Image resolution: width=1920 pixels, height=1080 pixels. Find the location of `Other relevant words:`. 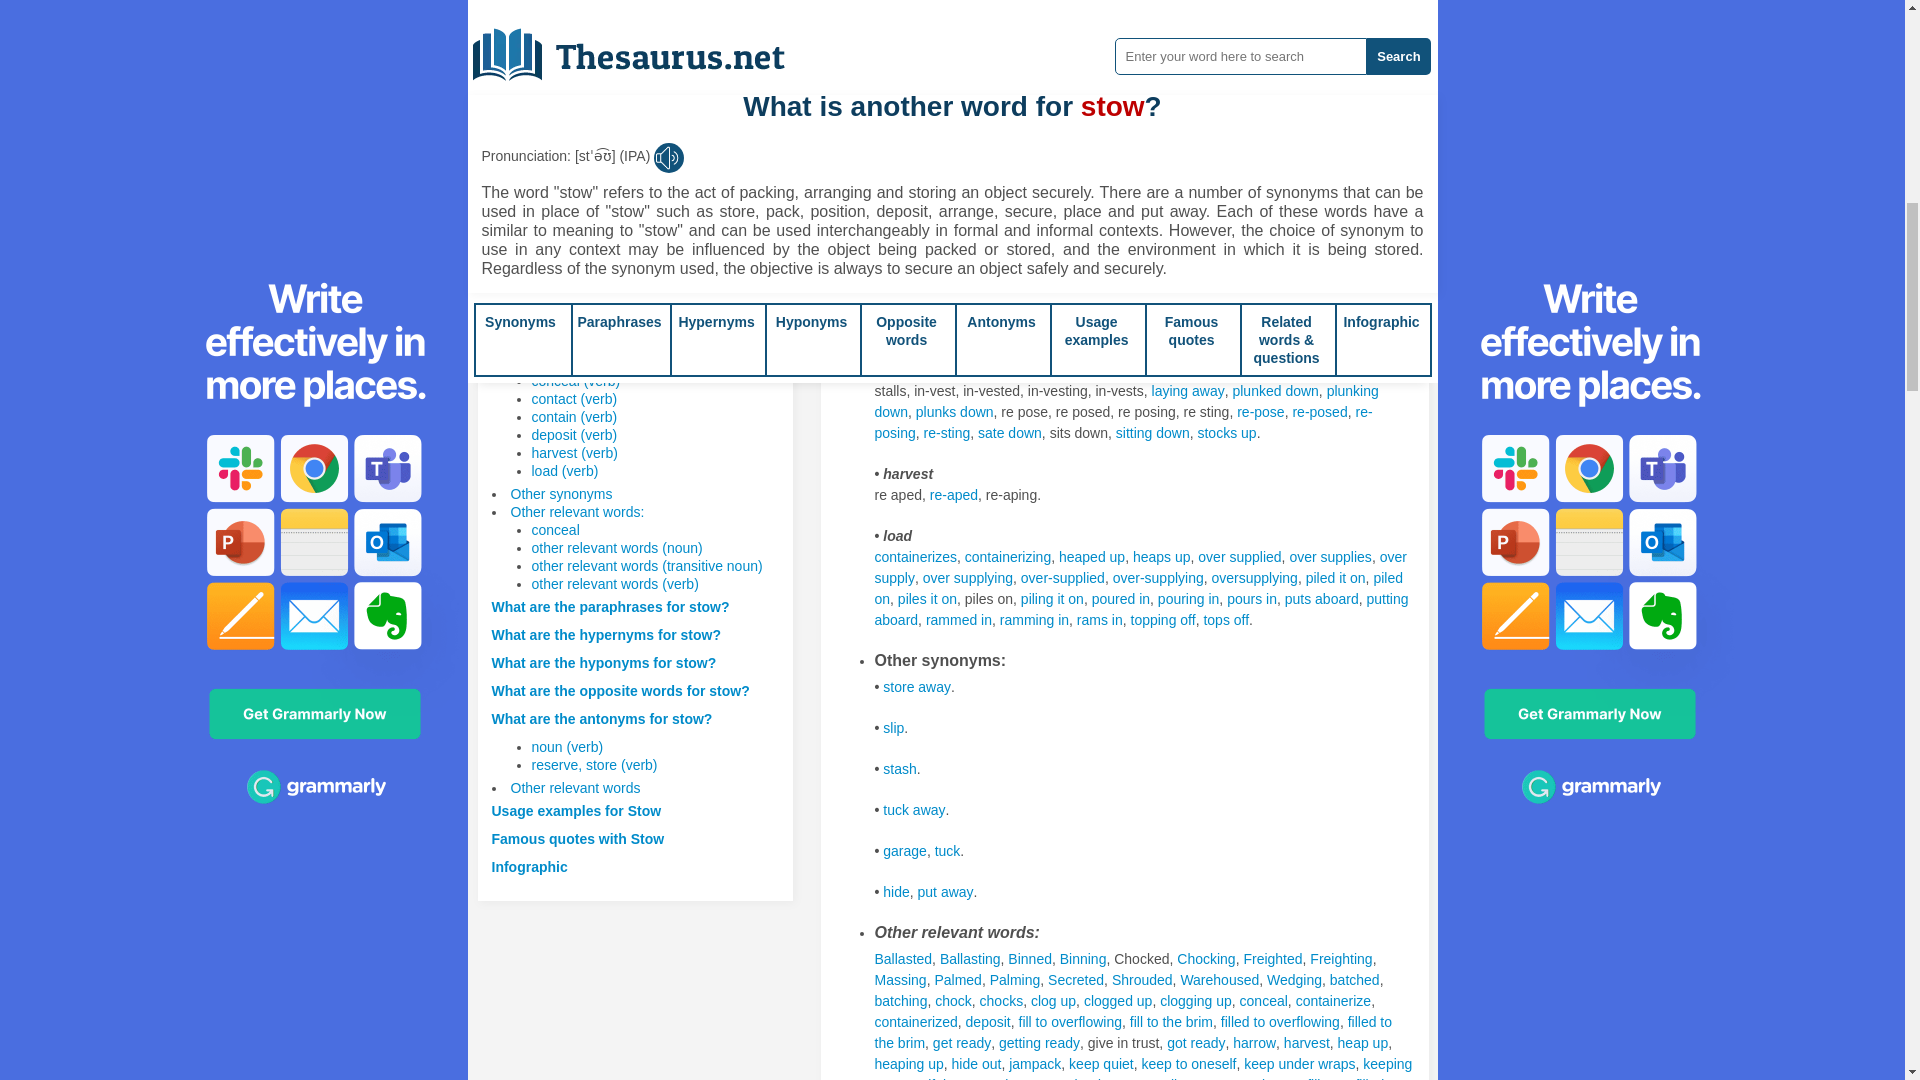

Other relevant words: is located at coordinates (576, 512).